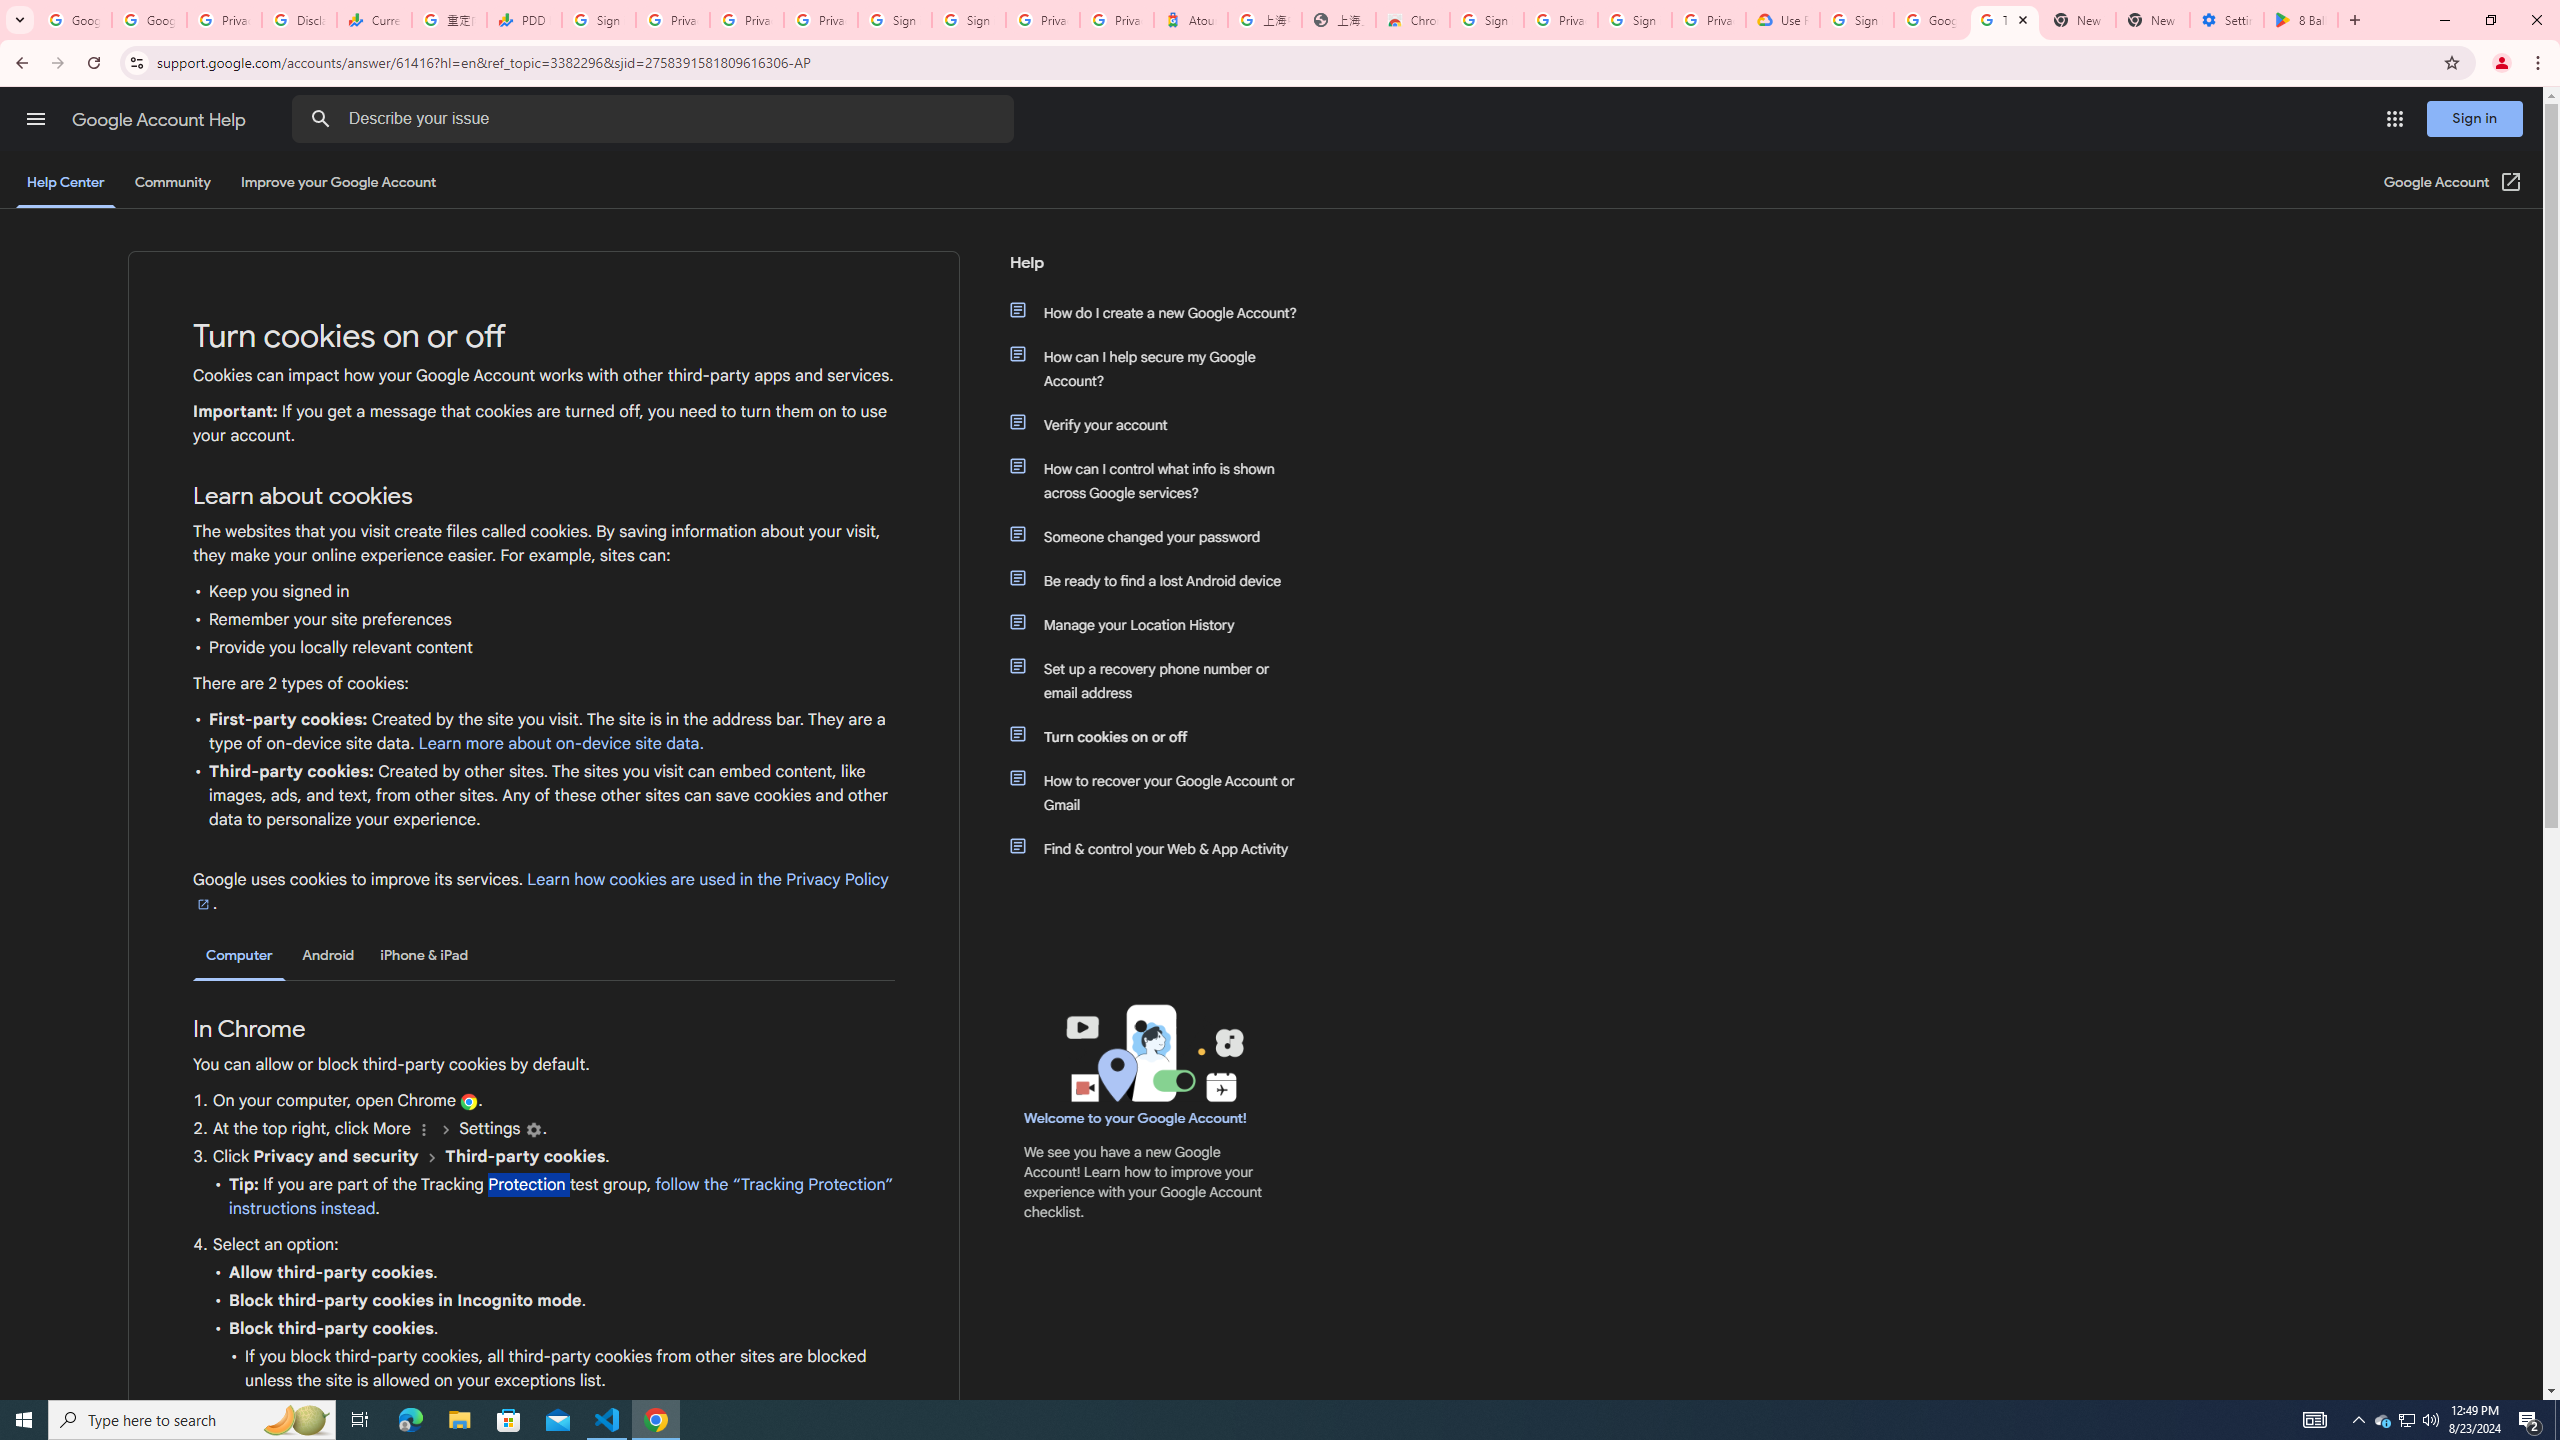 The height and width of the screenshot is (1440, 2560). Describe the element at coordinates (1163, 536) in the screenshot. I see `Someone changed your password` at that location.